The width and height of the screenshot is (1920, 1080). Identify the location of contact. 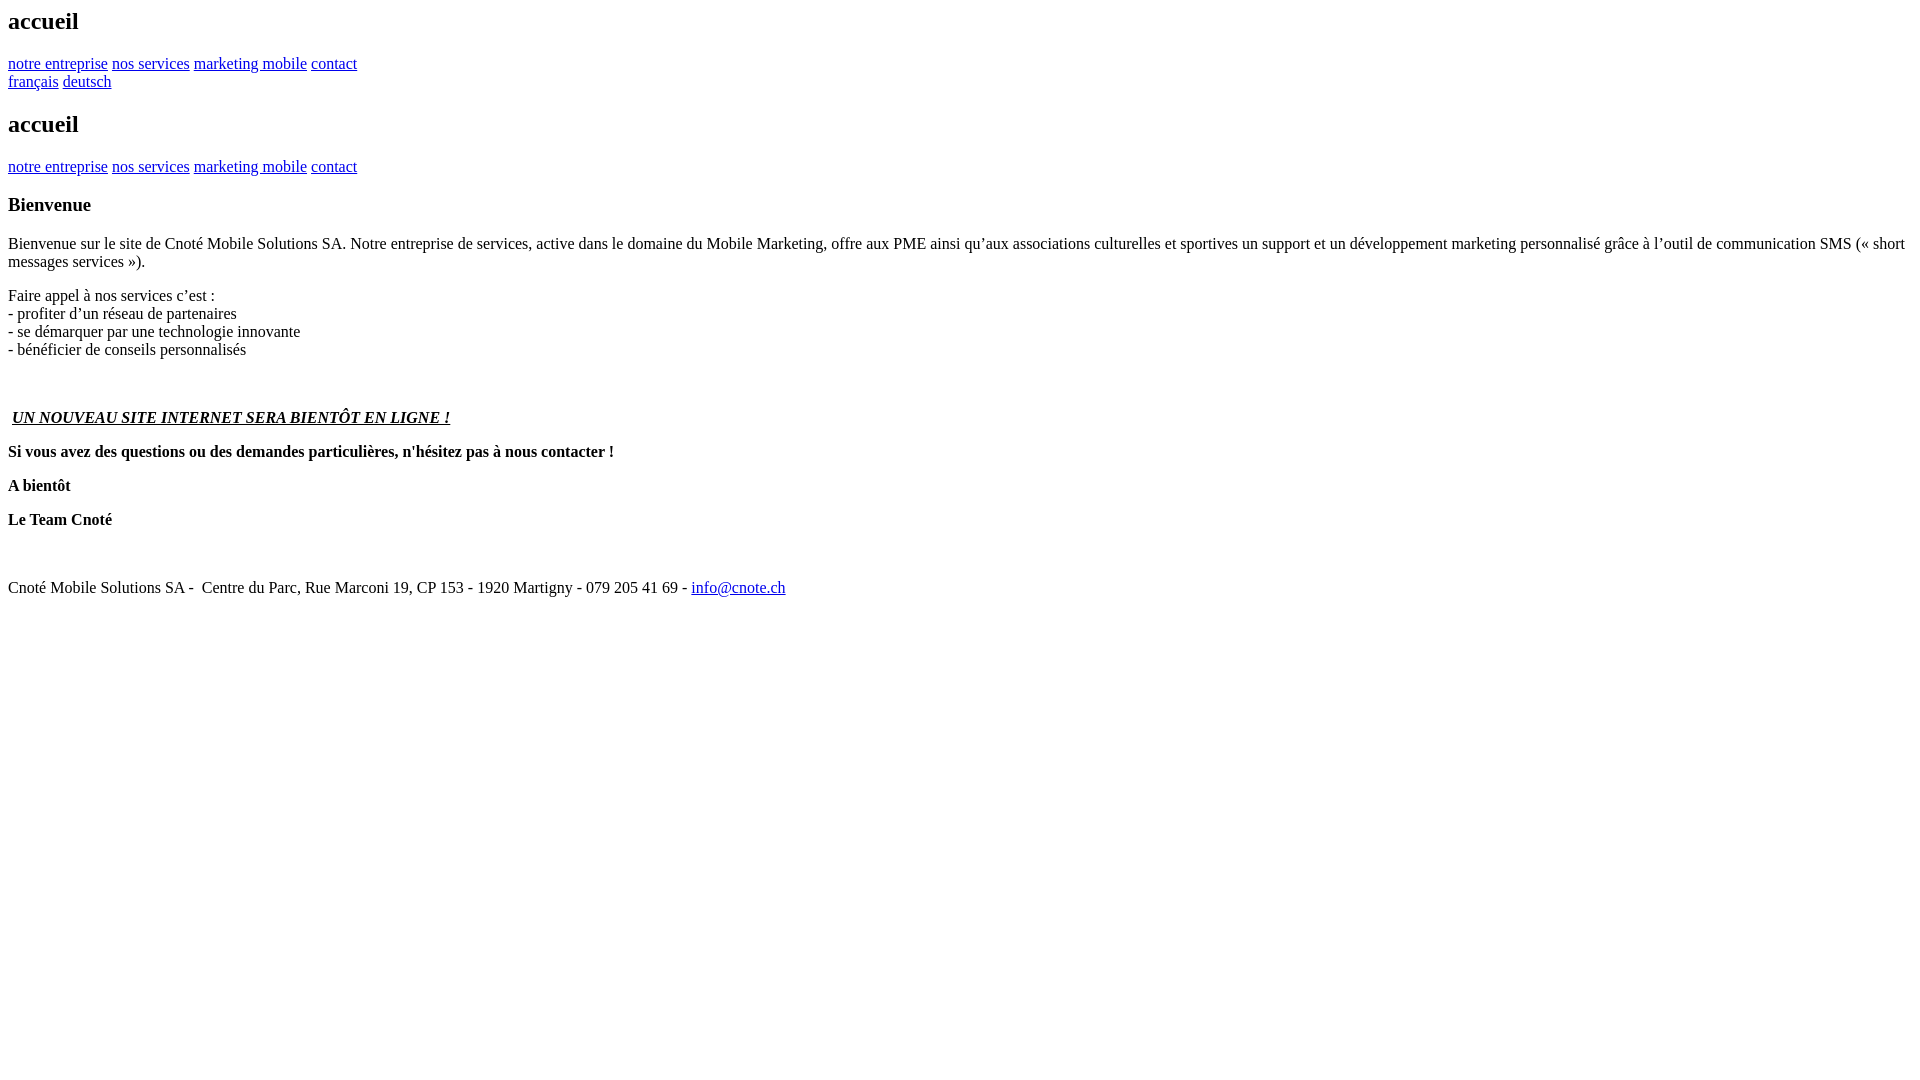
(334, 64).